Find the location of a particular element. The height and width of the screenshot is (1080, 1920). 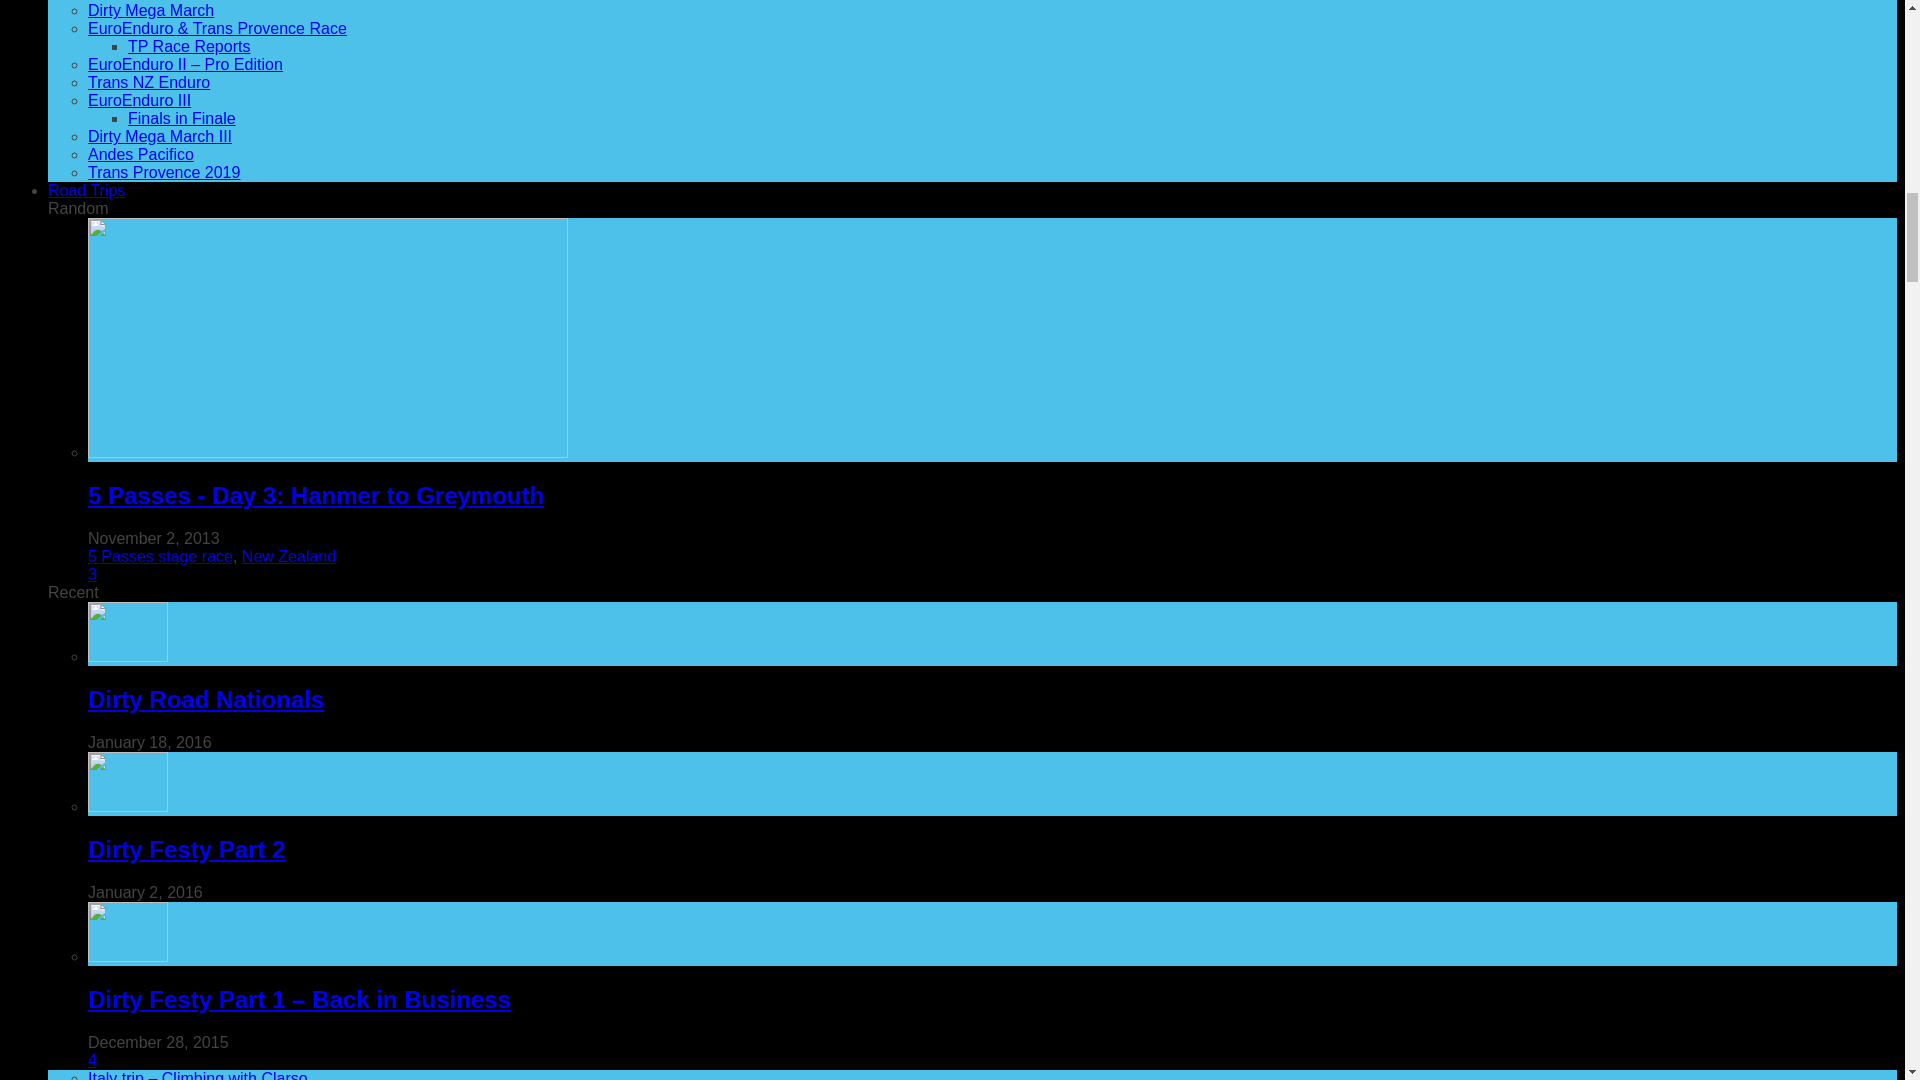

View all posts in New Zealand is located at coordinates (288, 556).